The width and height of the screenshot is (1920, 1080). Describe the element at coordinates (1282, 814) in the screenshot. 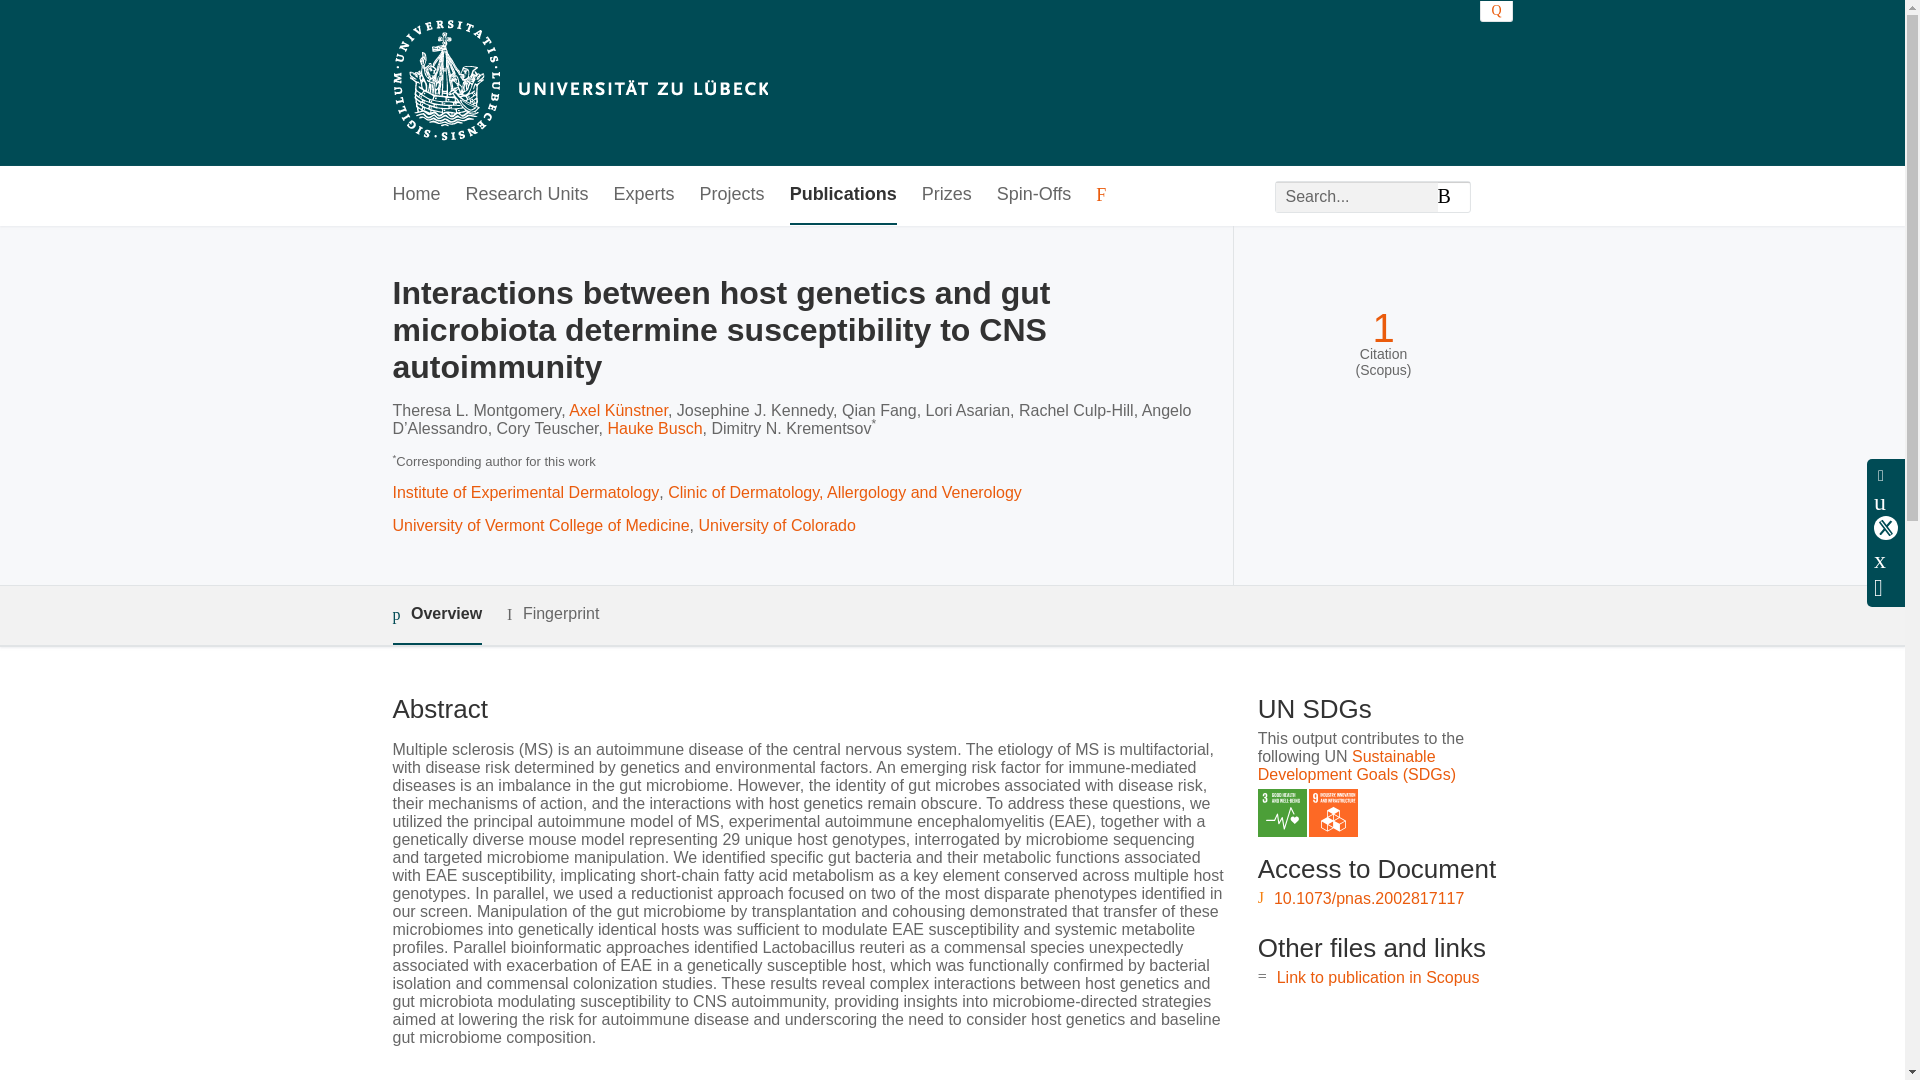

I see `SDG 3 - Good Health and Well-being` at that location.